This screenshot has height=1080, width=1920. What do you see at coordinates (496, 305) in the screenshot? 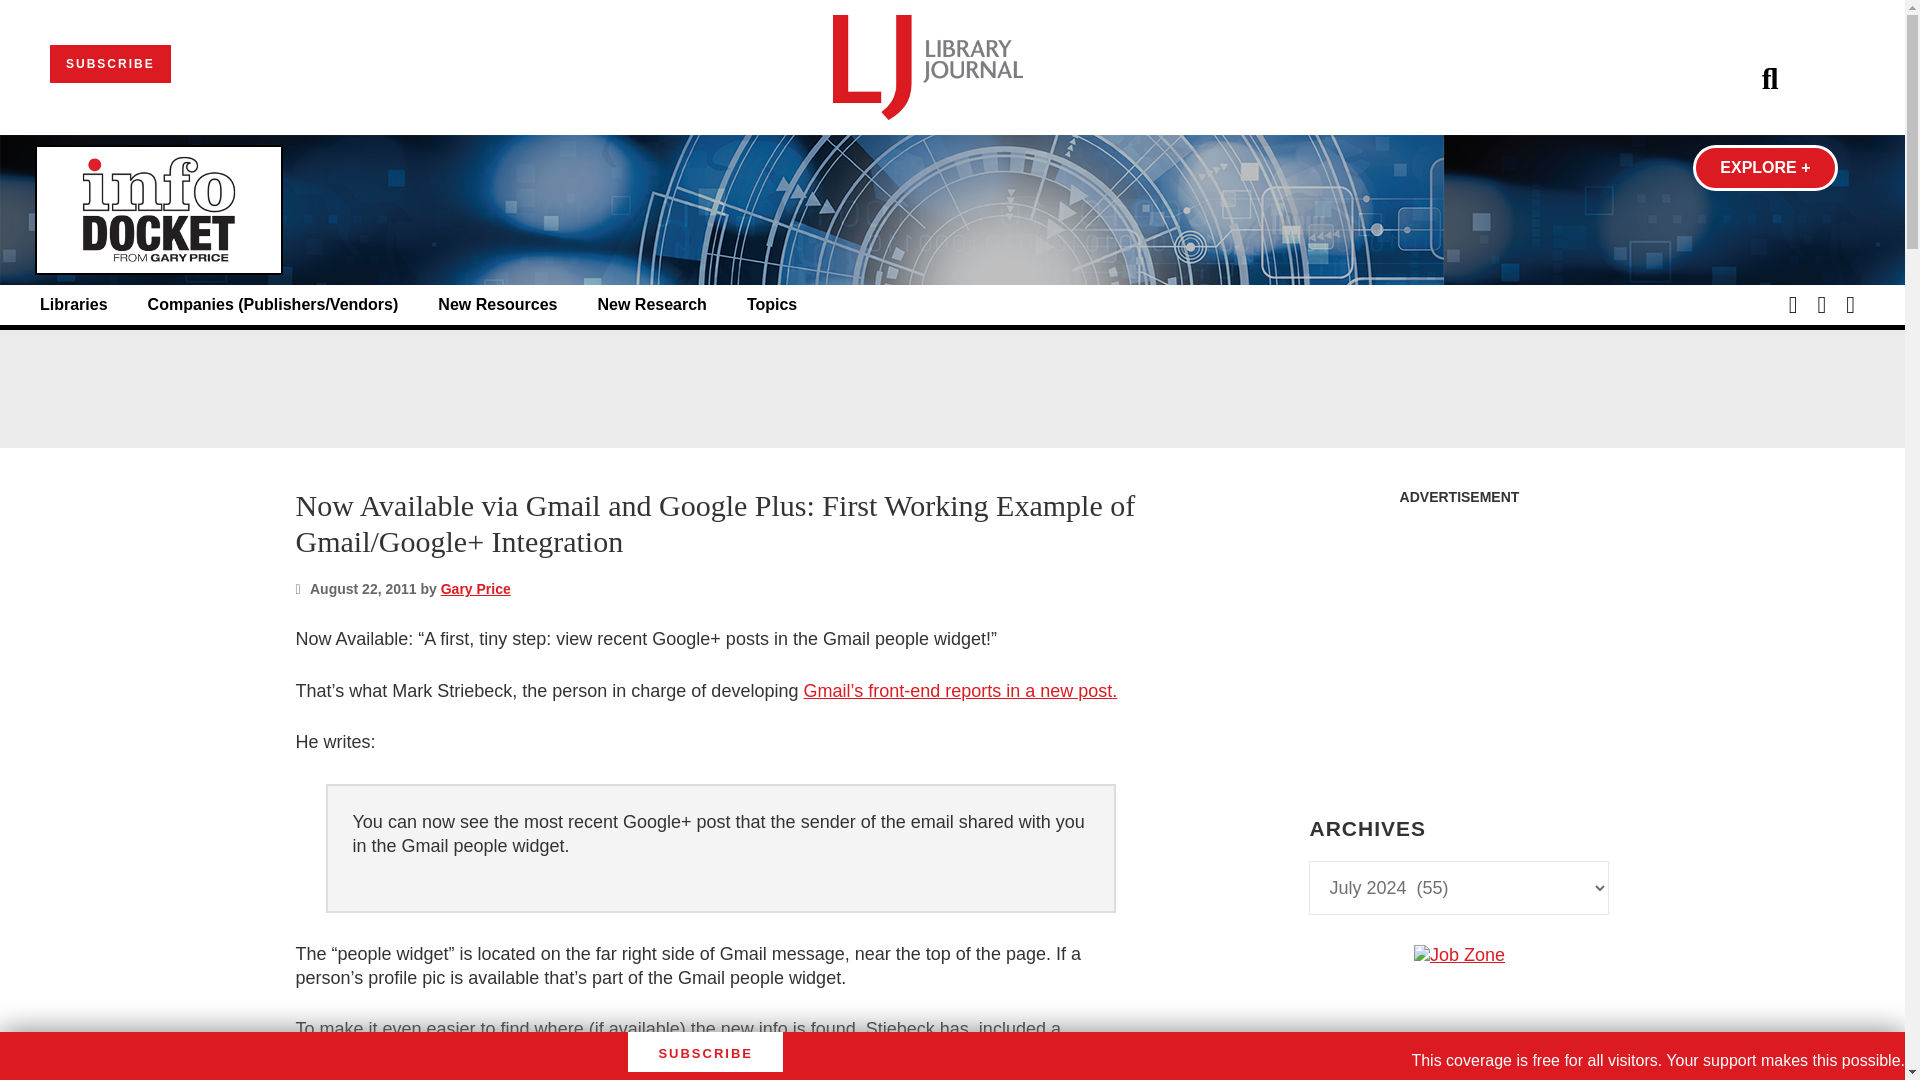
I see `New Resources` at bounding box center [496, 305].